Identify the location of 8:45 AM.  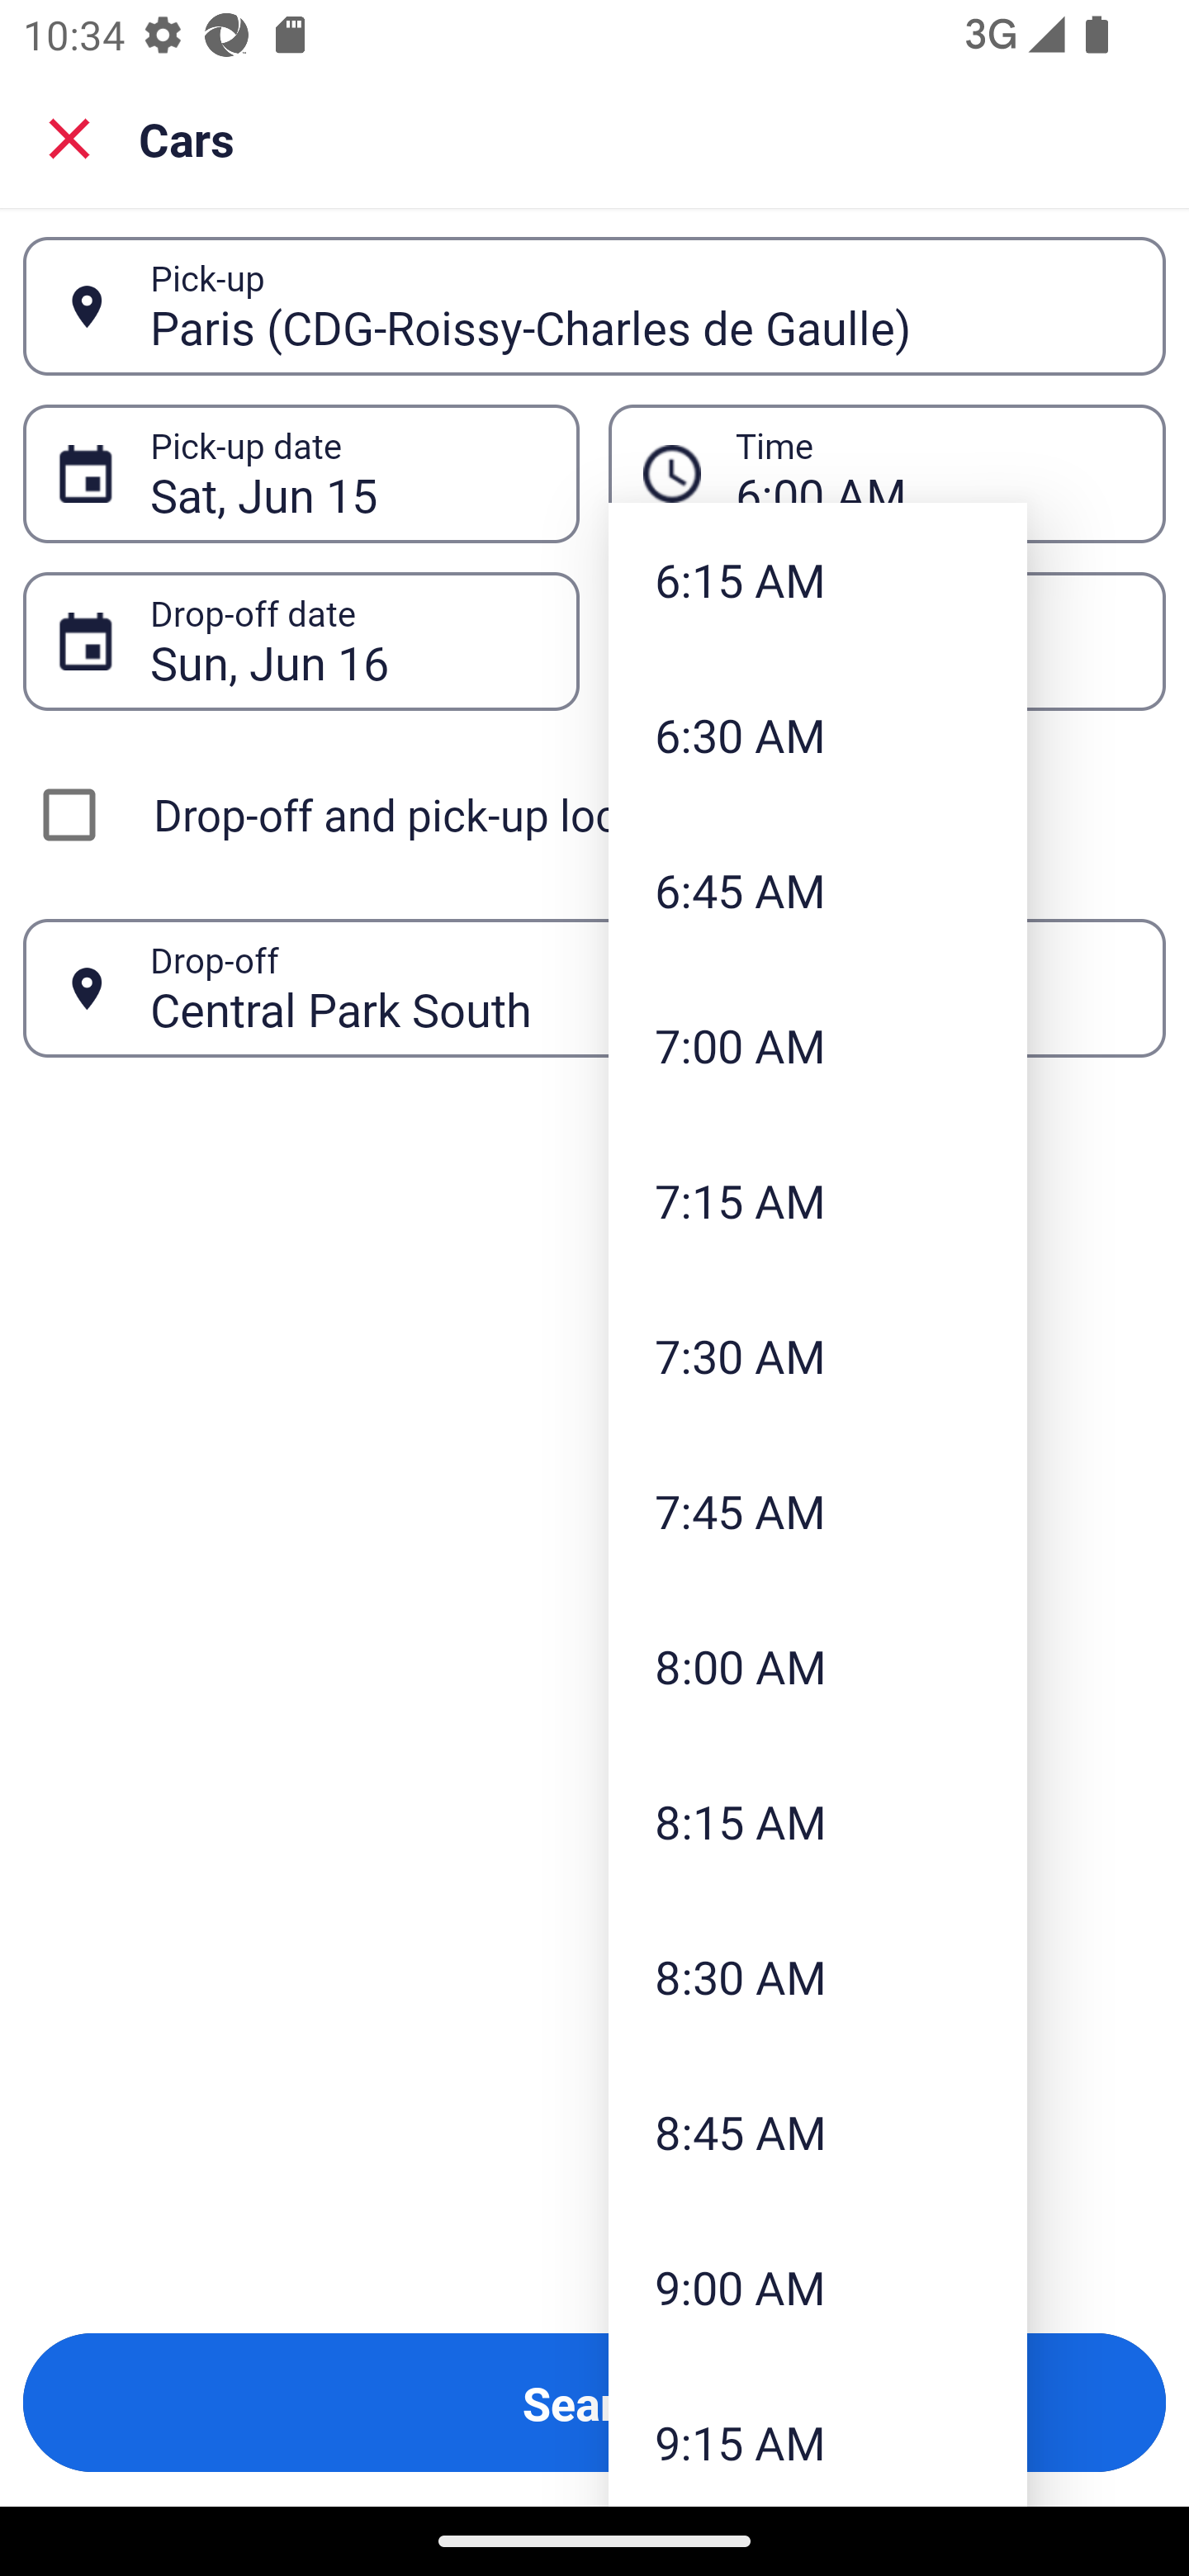
(817, 2131).